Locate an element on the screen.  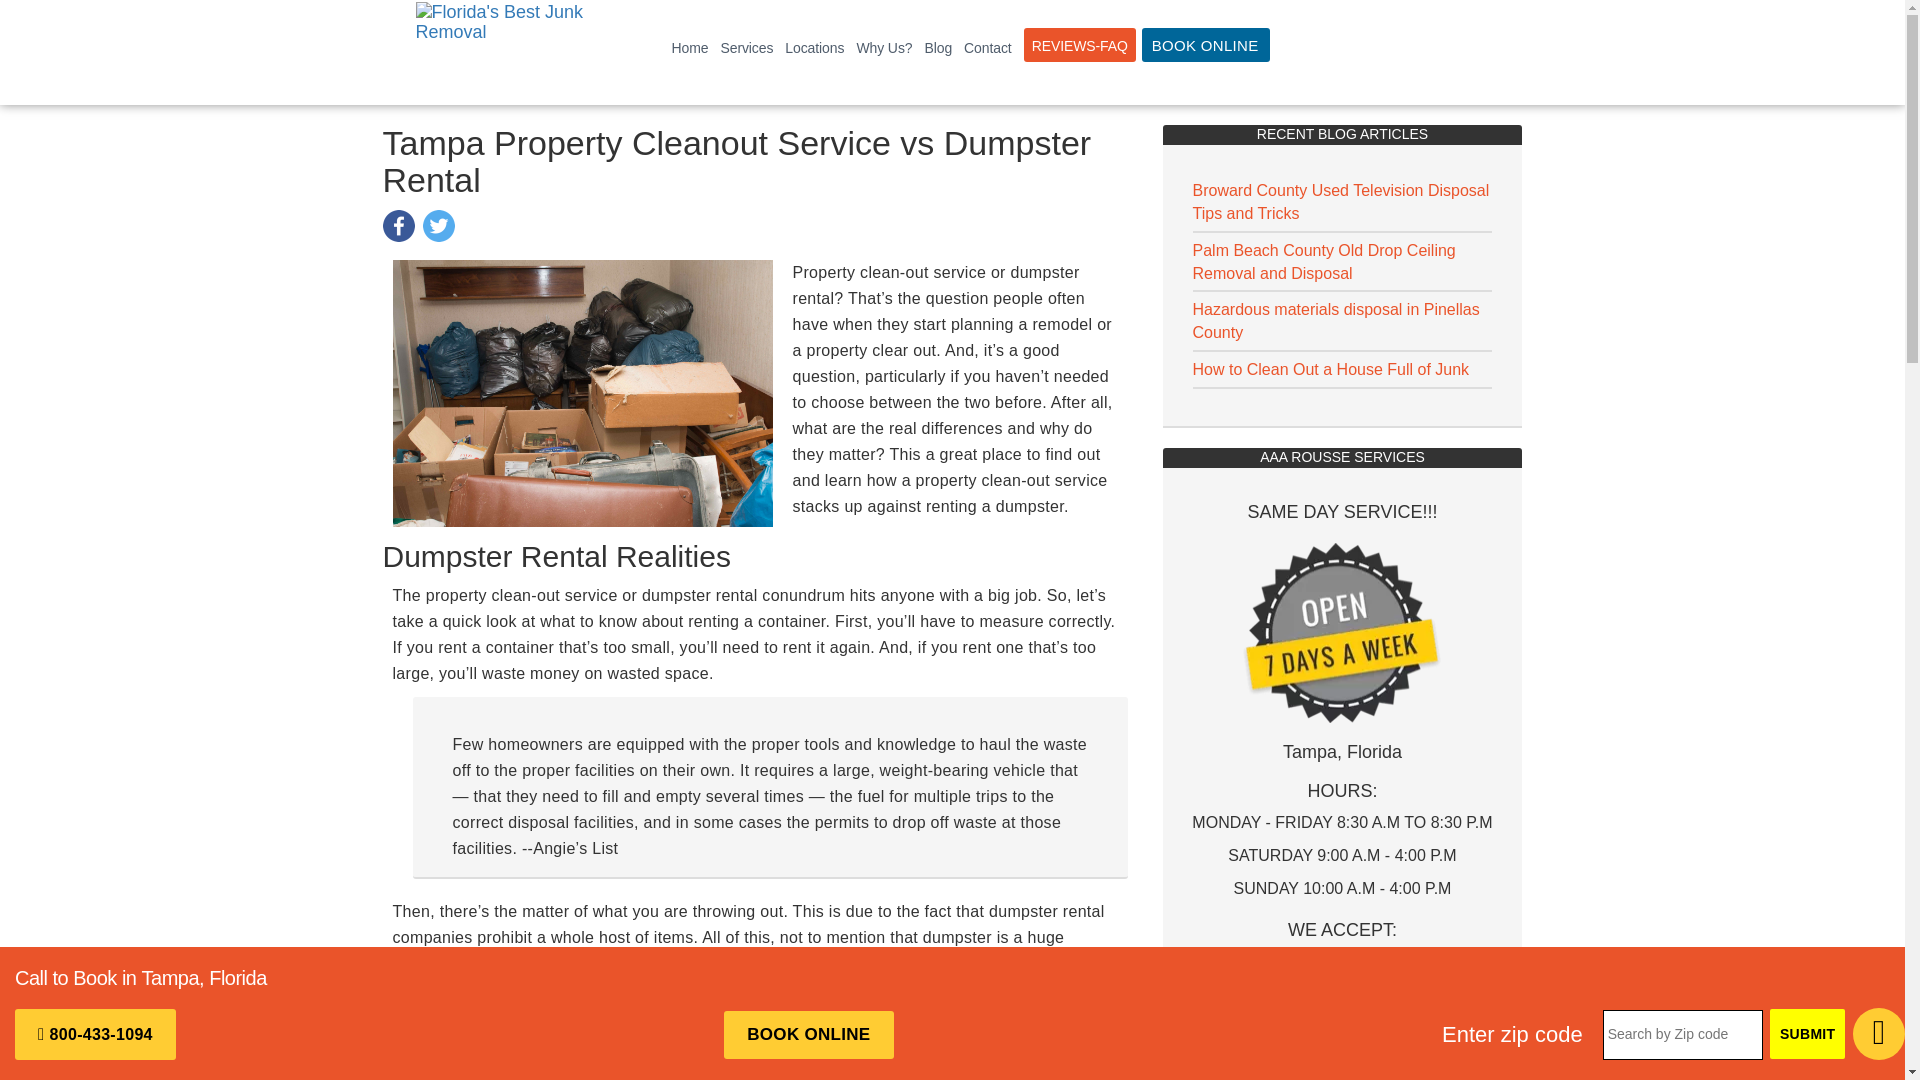
Home is located at coordinates (690, 48).